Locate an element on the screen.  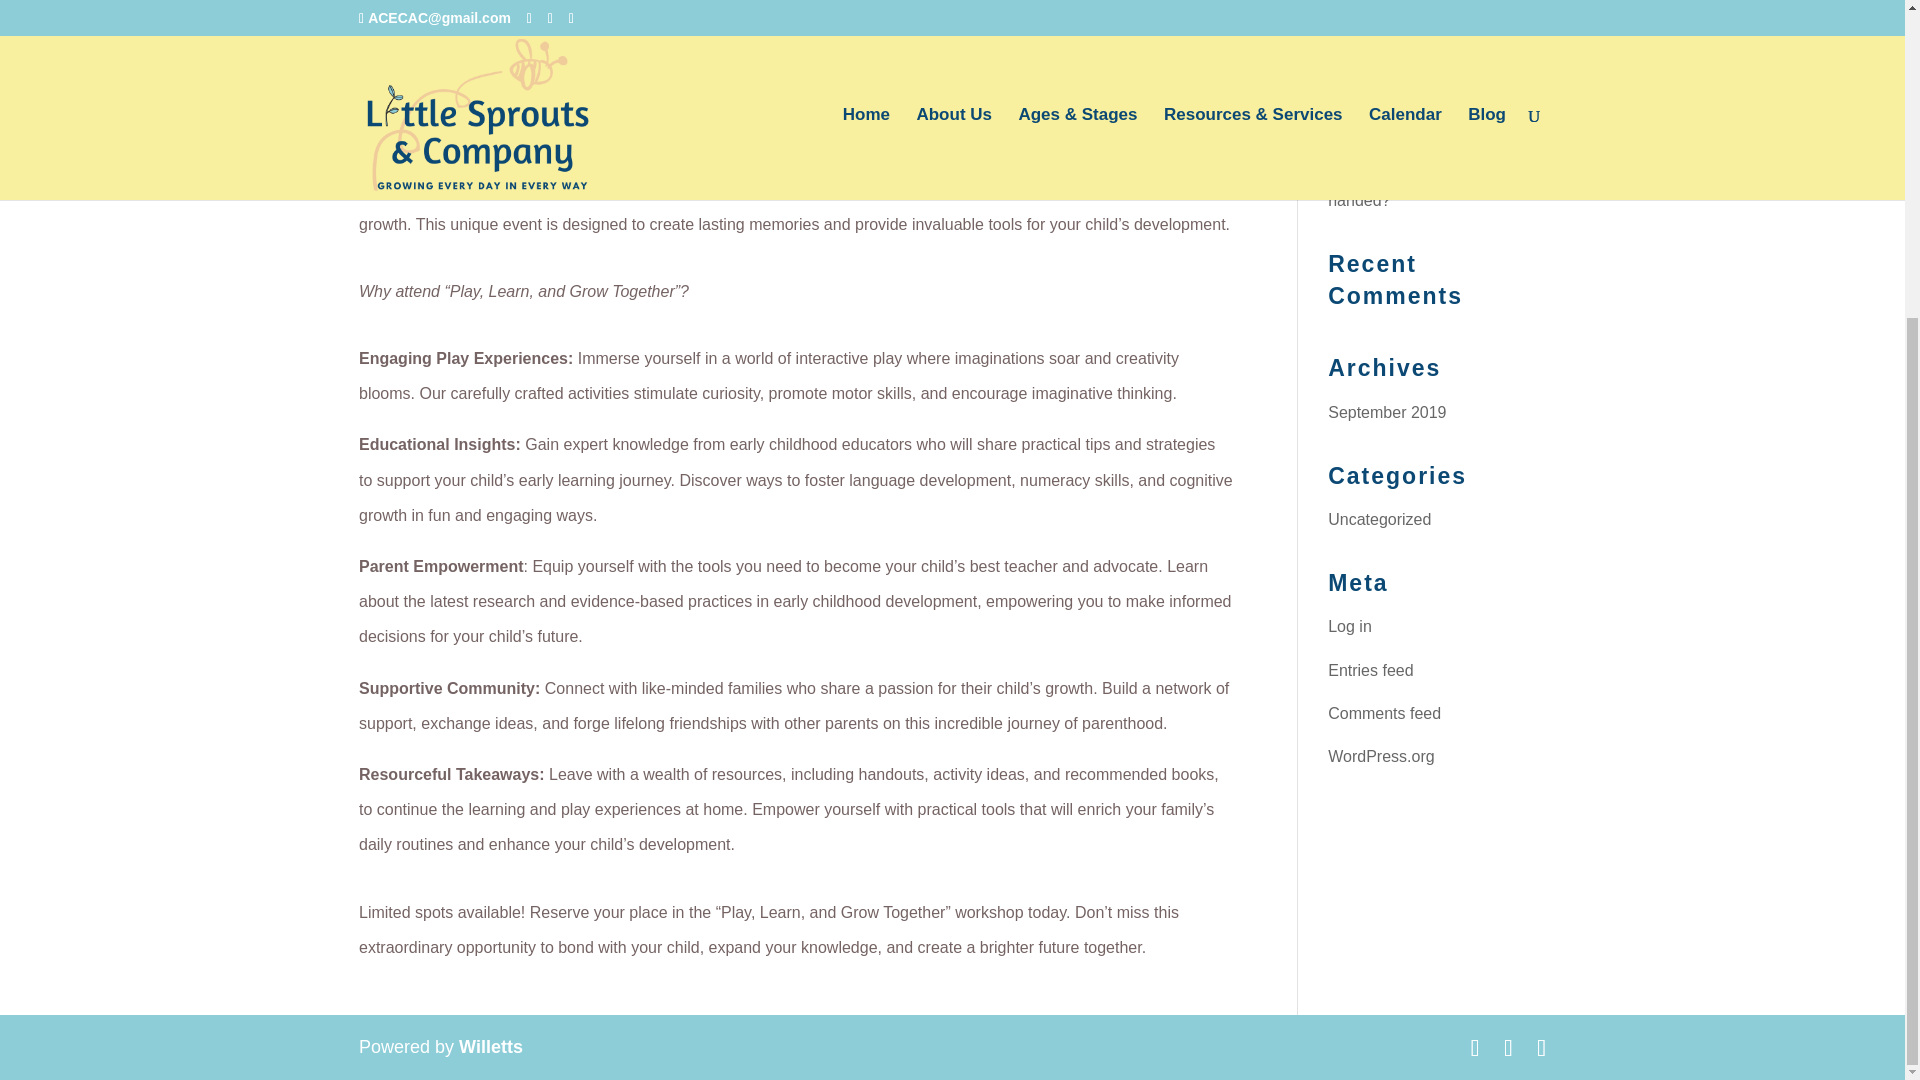
Log in is located at coordinates (1350, 626).